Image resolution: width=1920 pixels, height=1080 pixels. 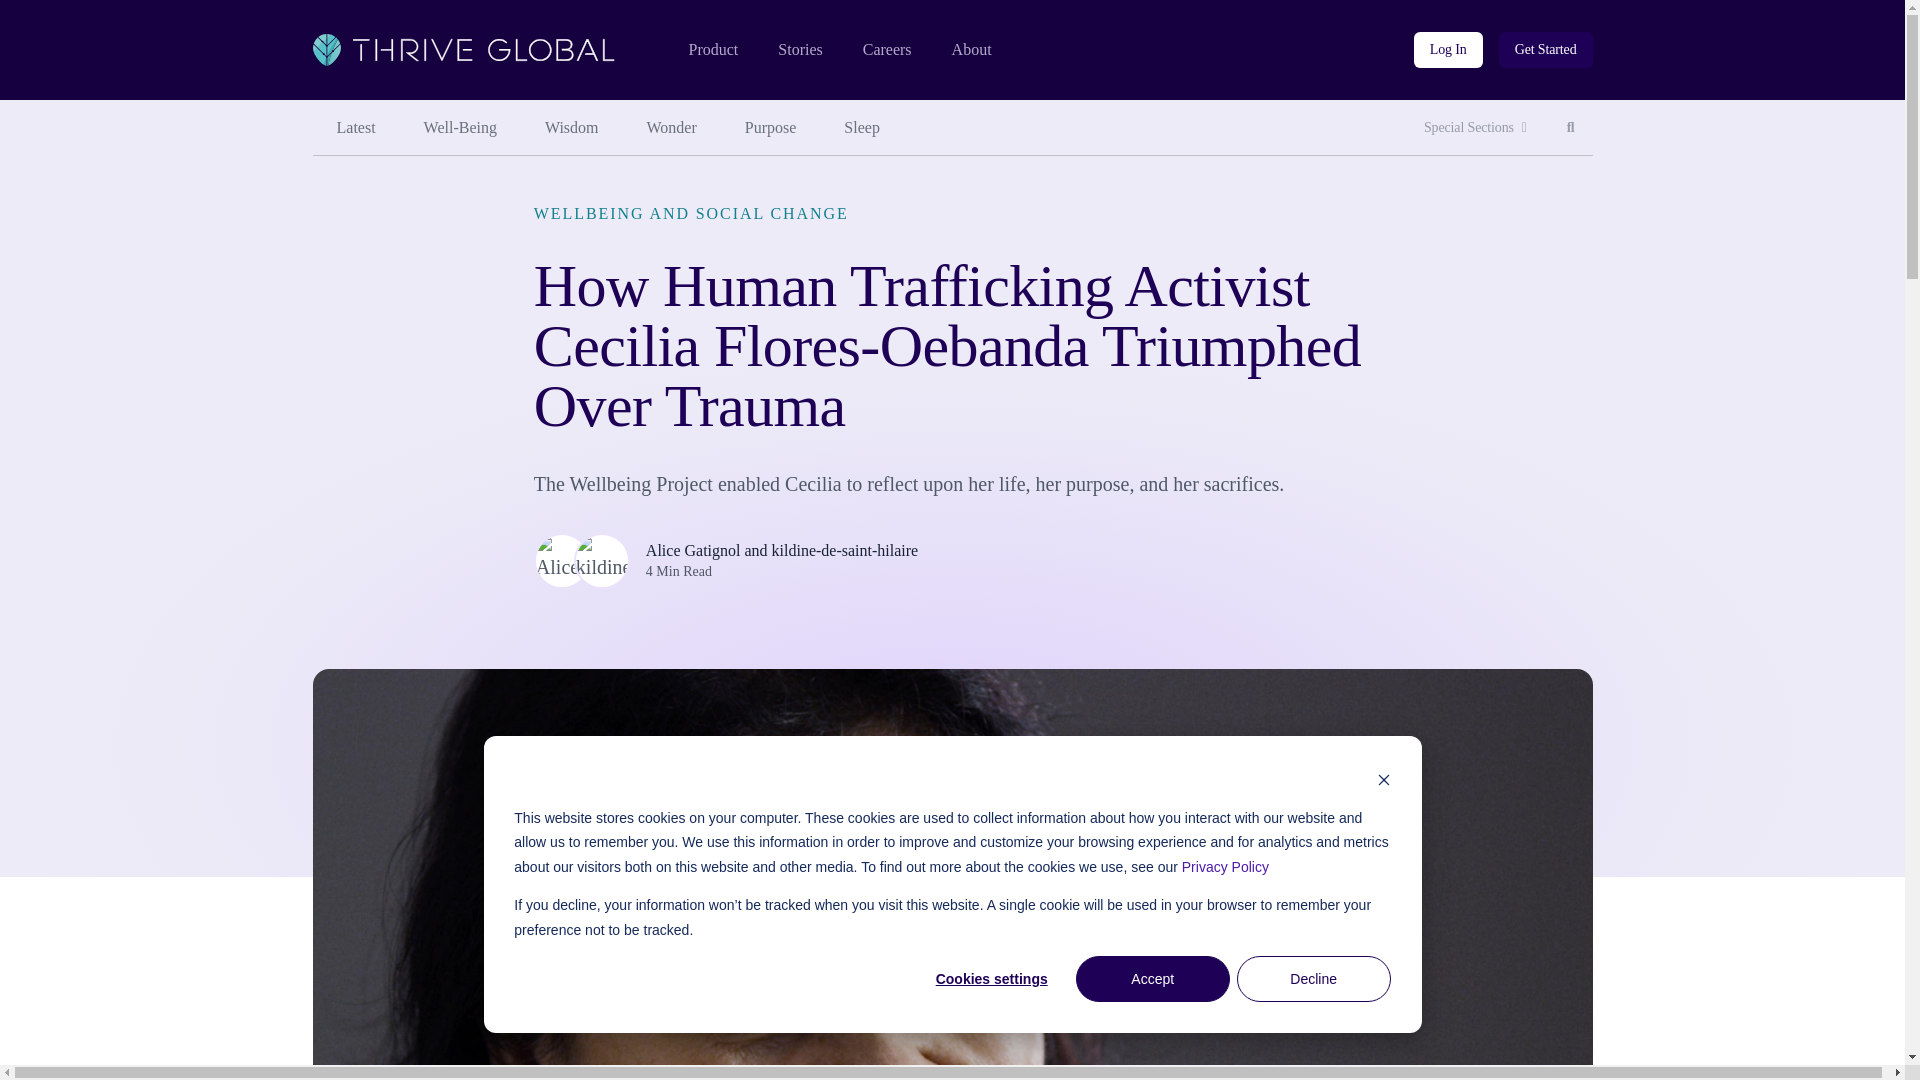 What do you see at coordinates (887, 50) in the screenshot?
I see `Careers` at bounding box center [887, 50].